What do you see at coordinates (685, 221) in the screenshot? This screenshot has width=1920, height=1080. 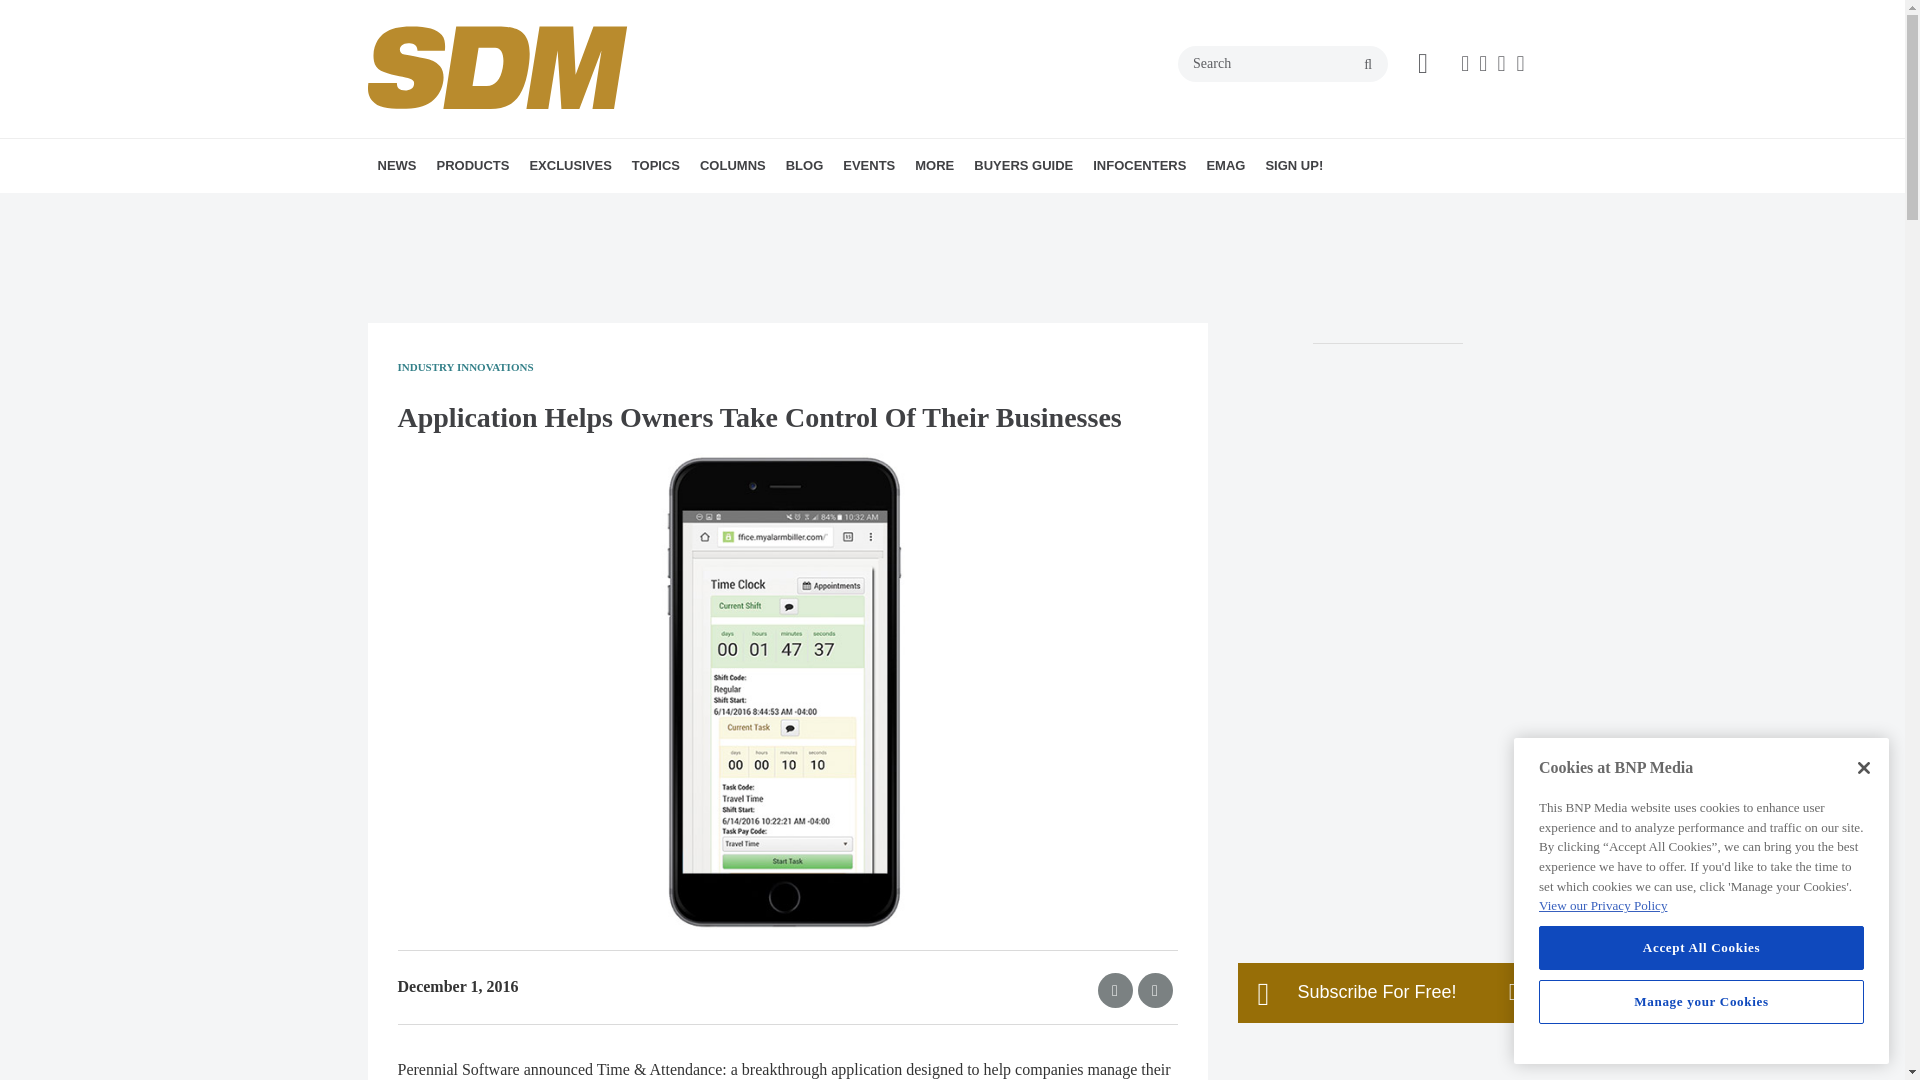 I see `SYSTEMS INTEGRATOR OF THE YEAR` at bounding box center [685, 221].